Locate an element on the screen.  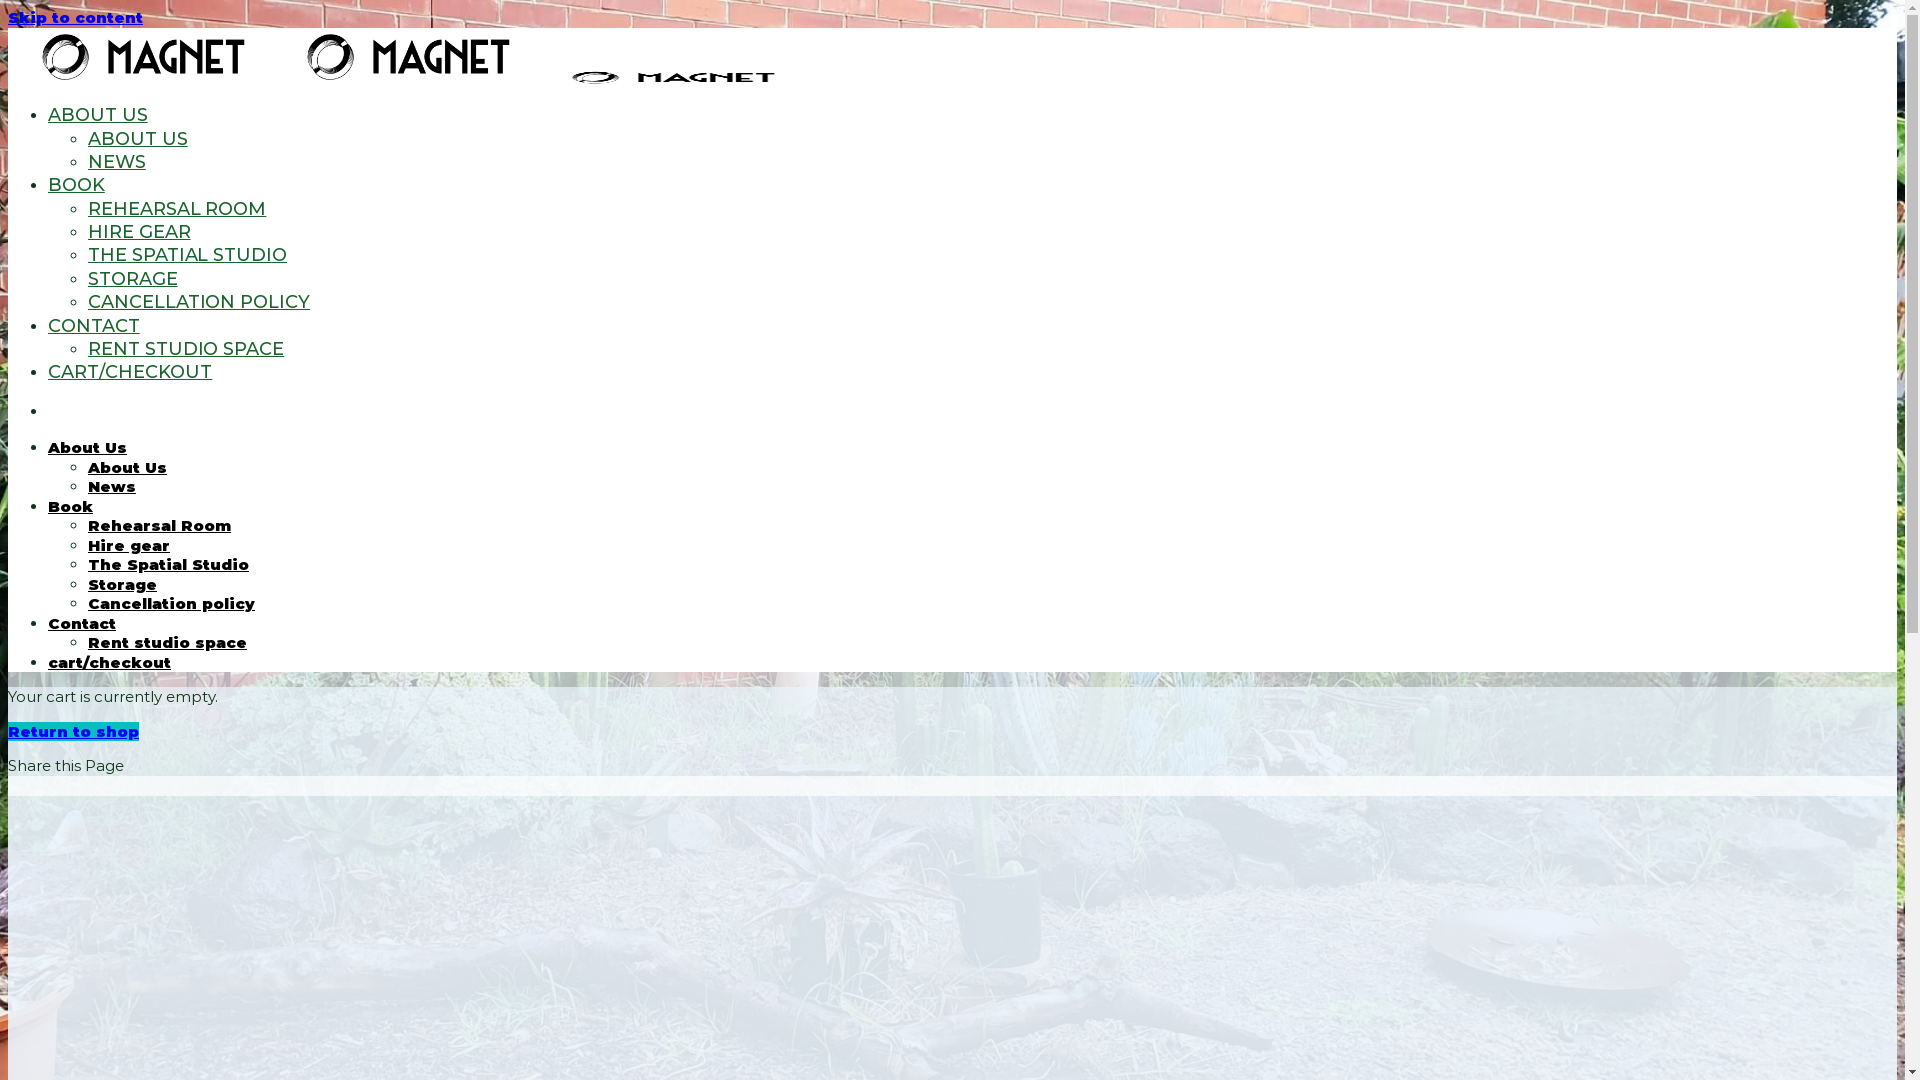
RENT STUDIO SPACE is located at coordinates (186, 349).